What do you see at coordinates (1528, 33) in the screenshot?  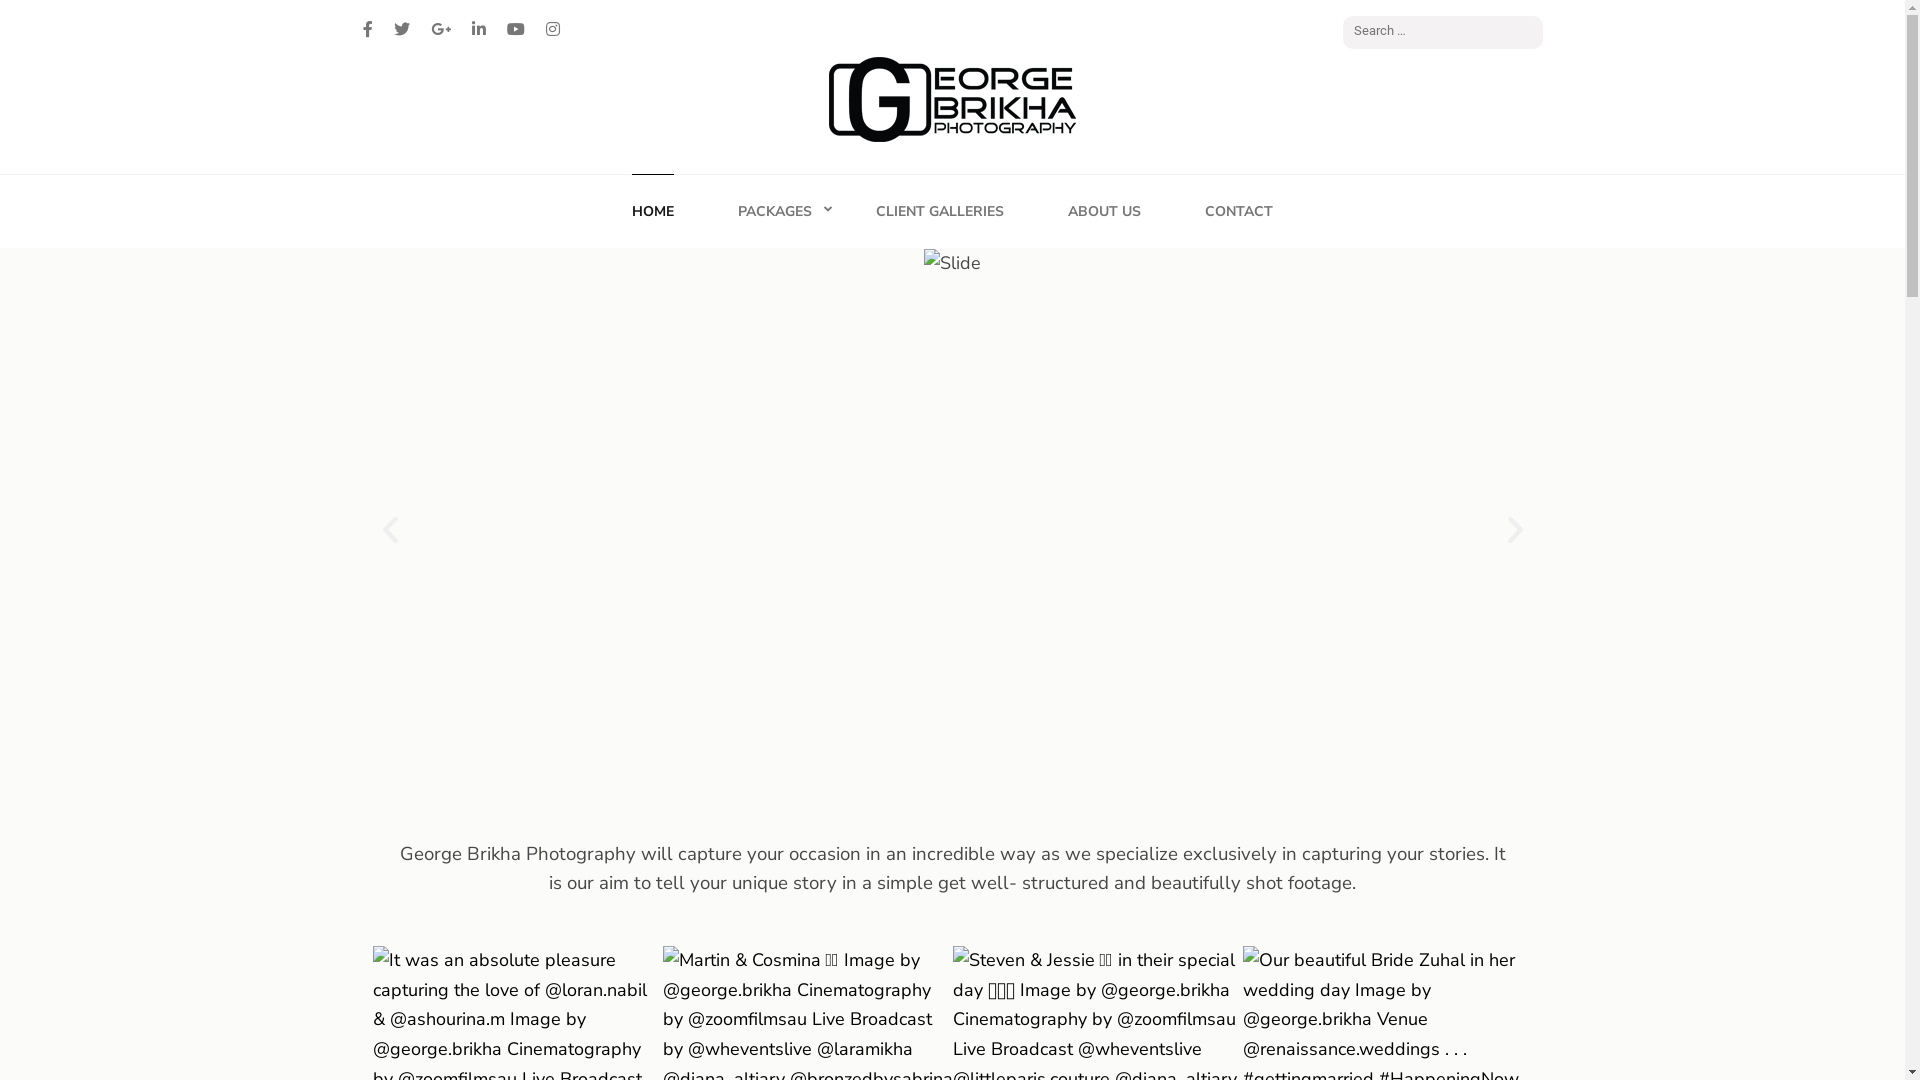 I see `Search` at bounding box center [1528, 33].